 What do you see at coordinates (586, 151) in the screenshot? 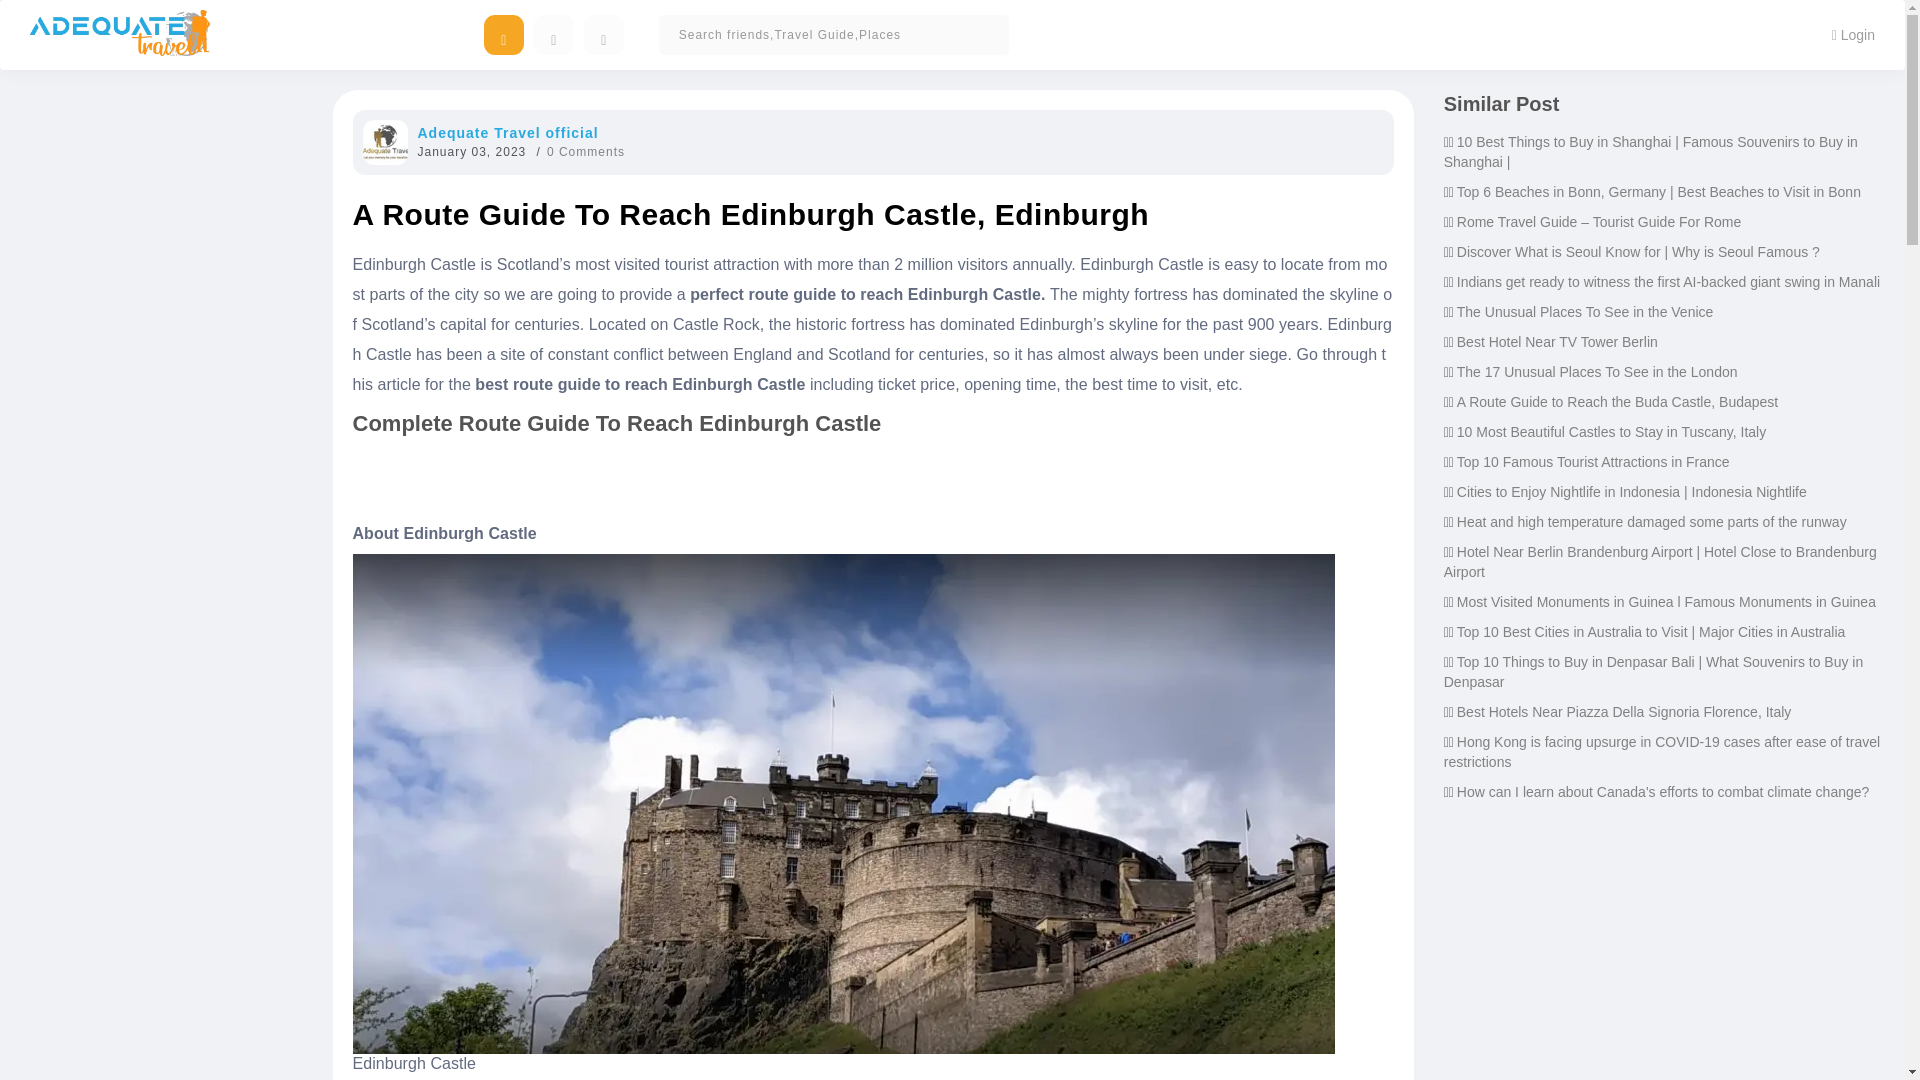
I see `0 Comments` at bounding box center [586, 151].